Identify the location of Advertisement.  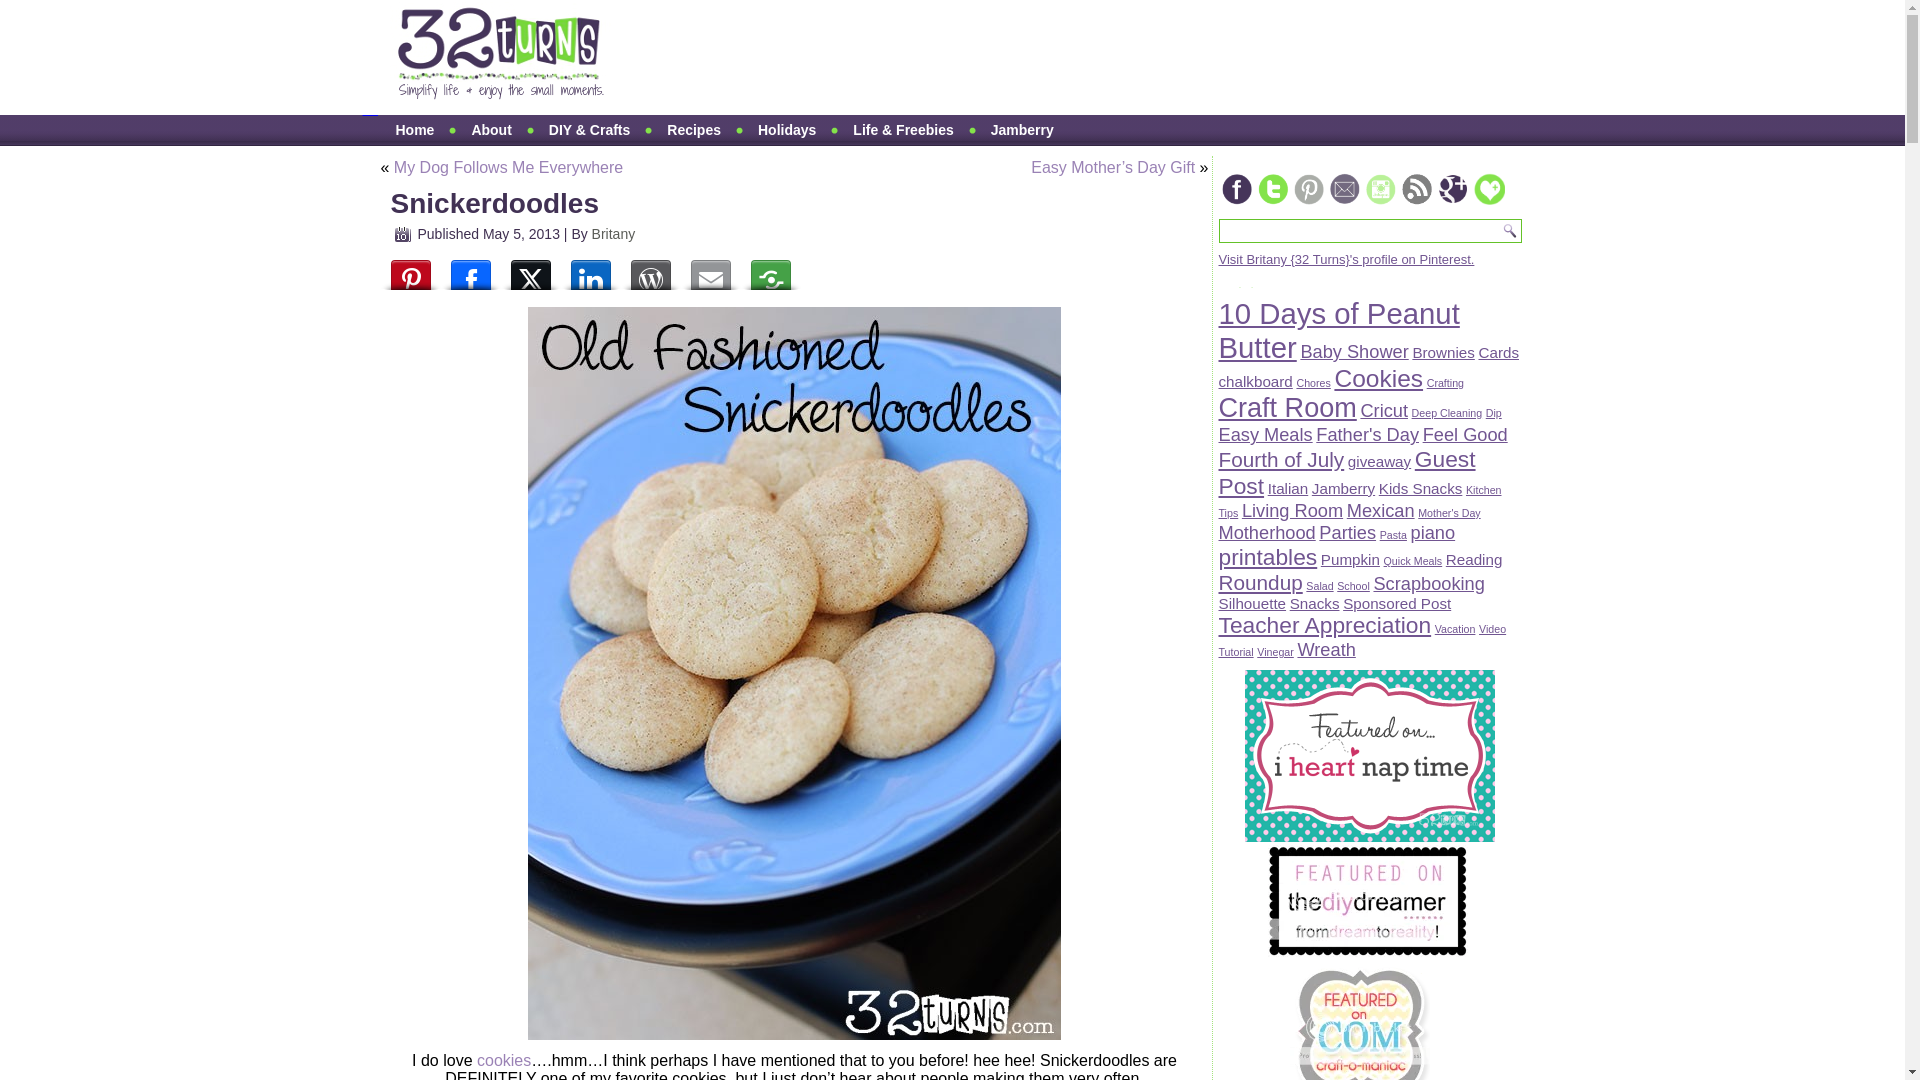
(1007, 58).